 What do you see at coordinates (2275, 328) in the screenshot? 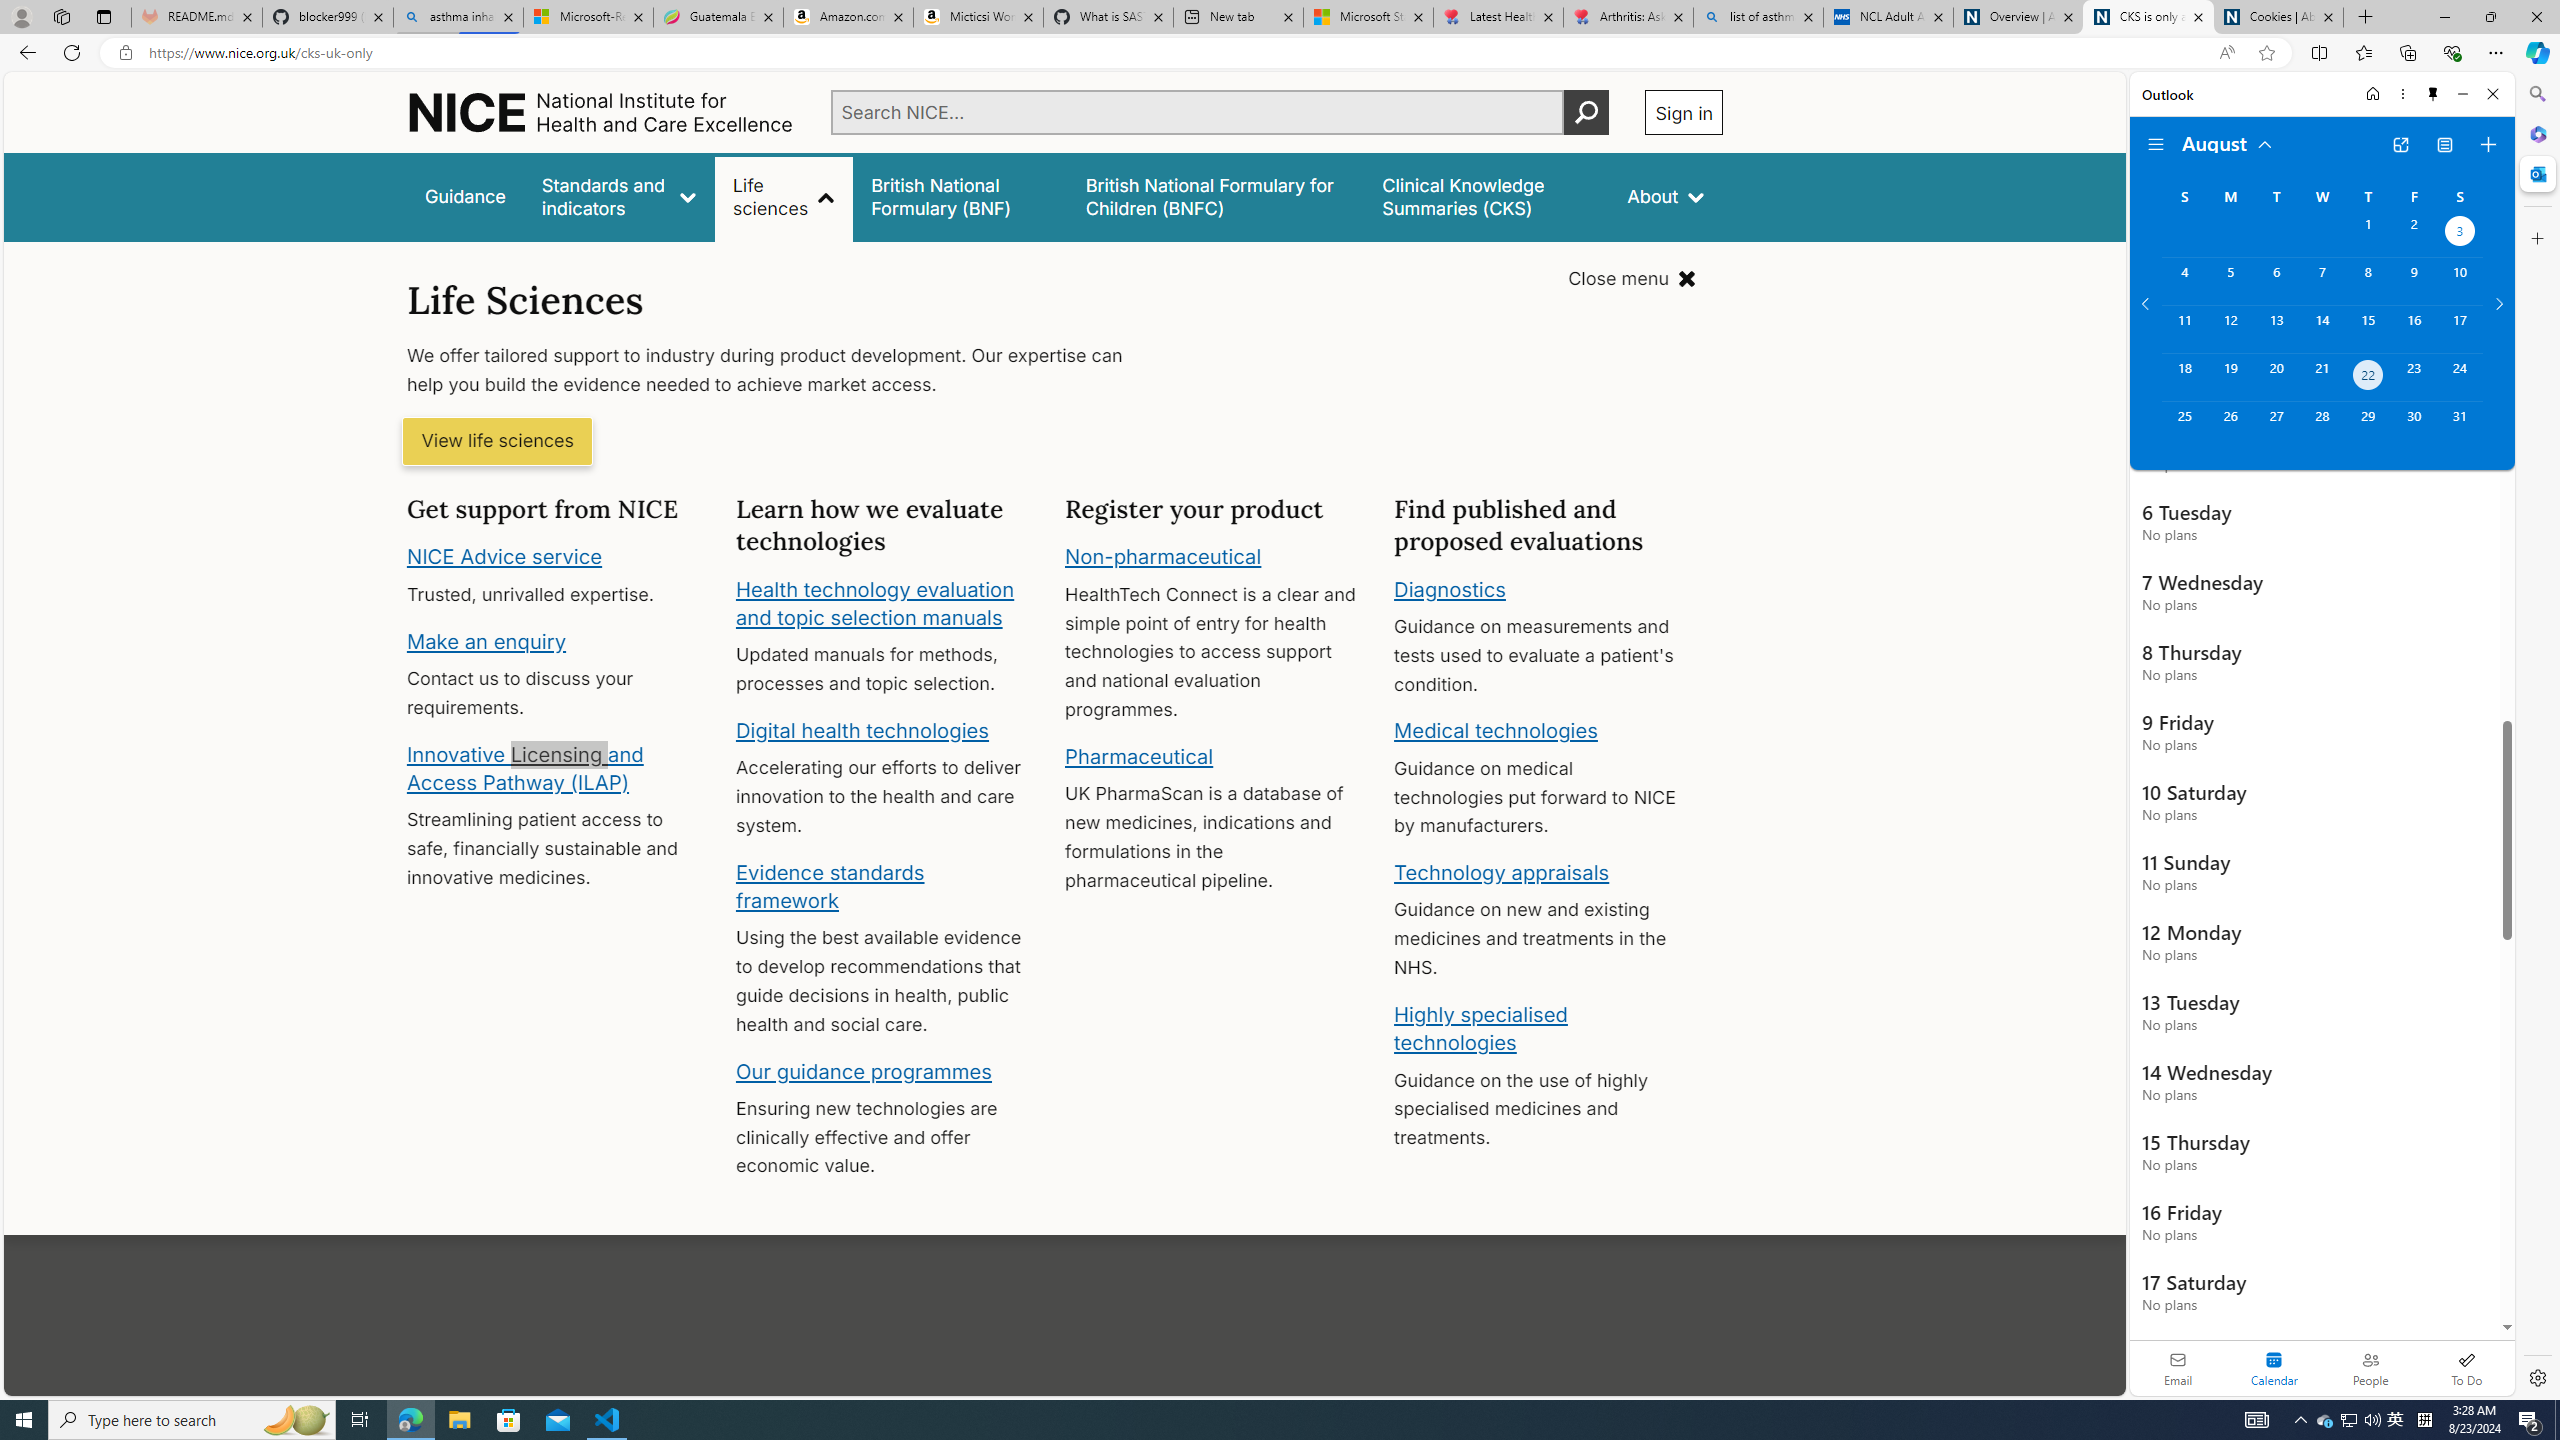
I see `Tuesday, August 13, 2024. ` at bounding box center [2275, 328].